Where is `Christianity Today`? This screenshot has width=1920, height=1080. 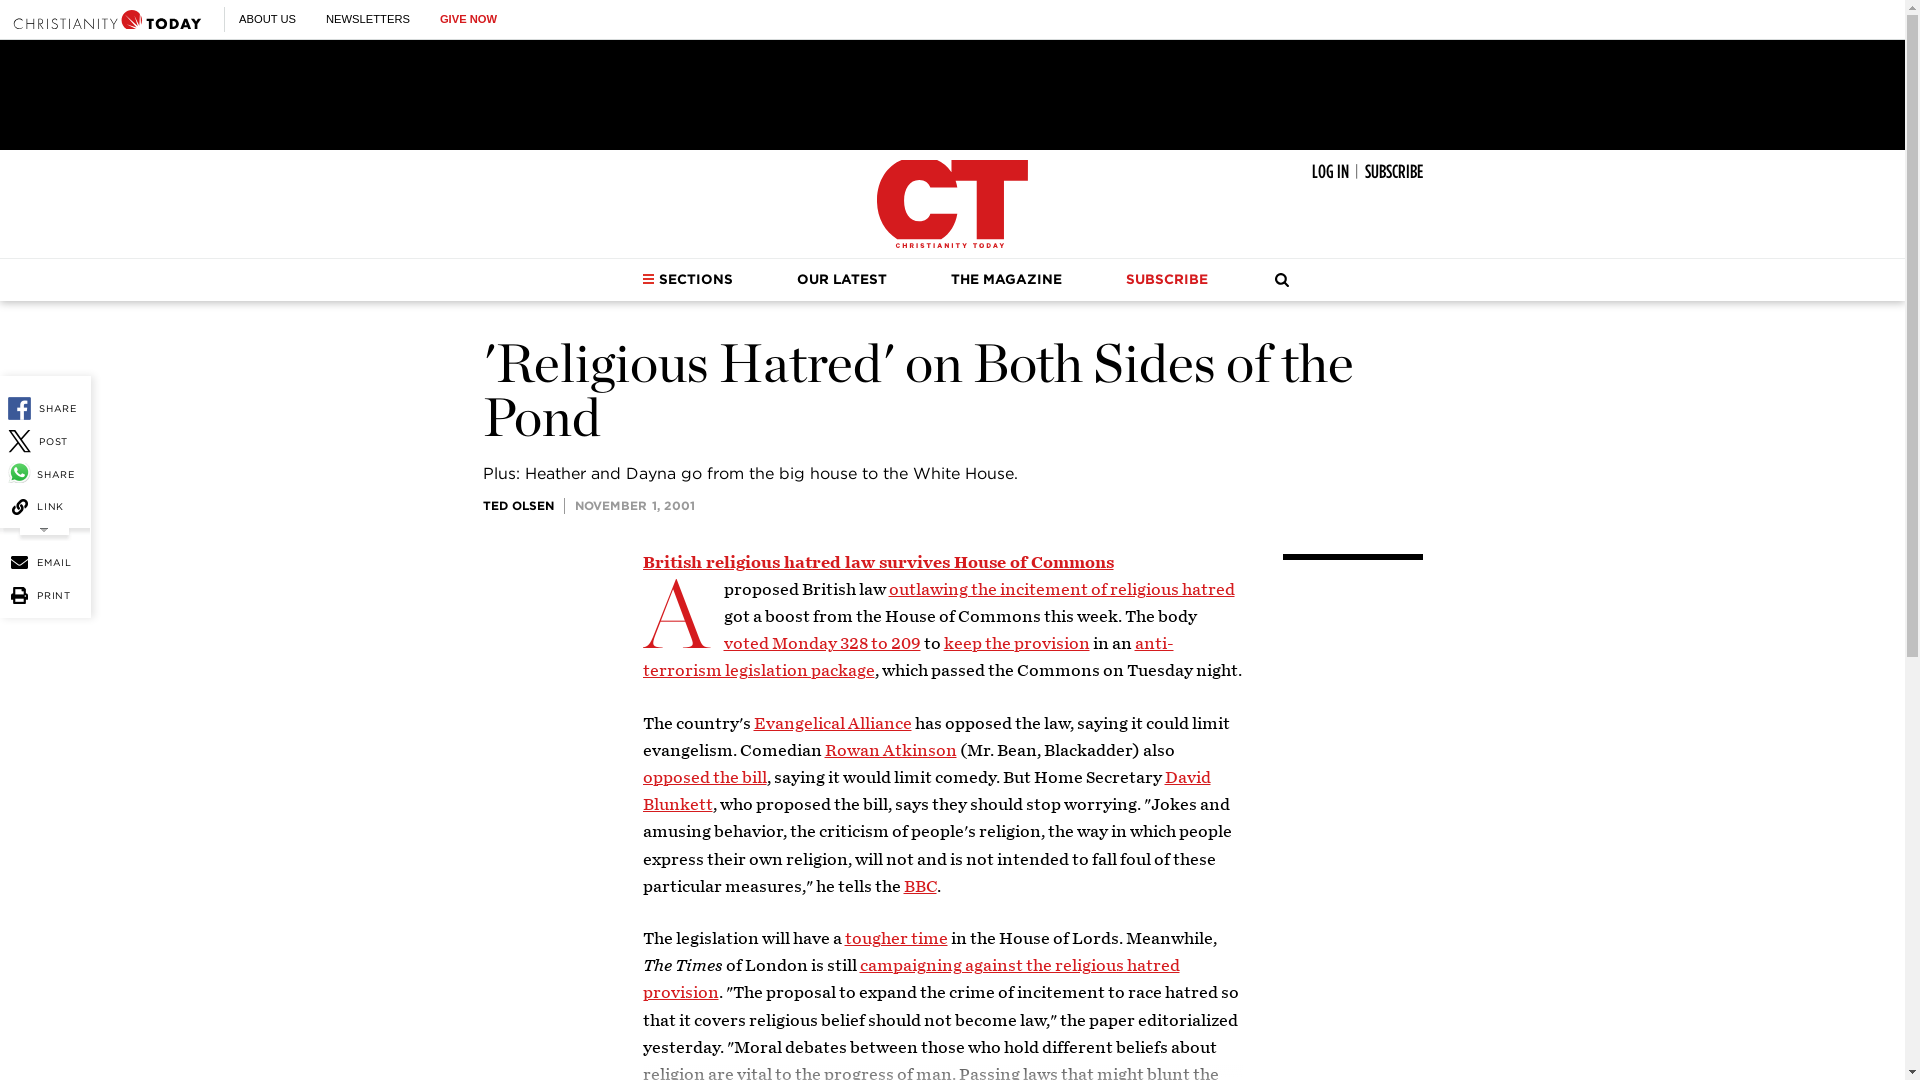 Christianity Today is located at coordinates (952, 204).